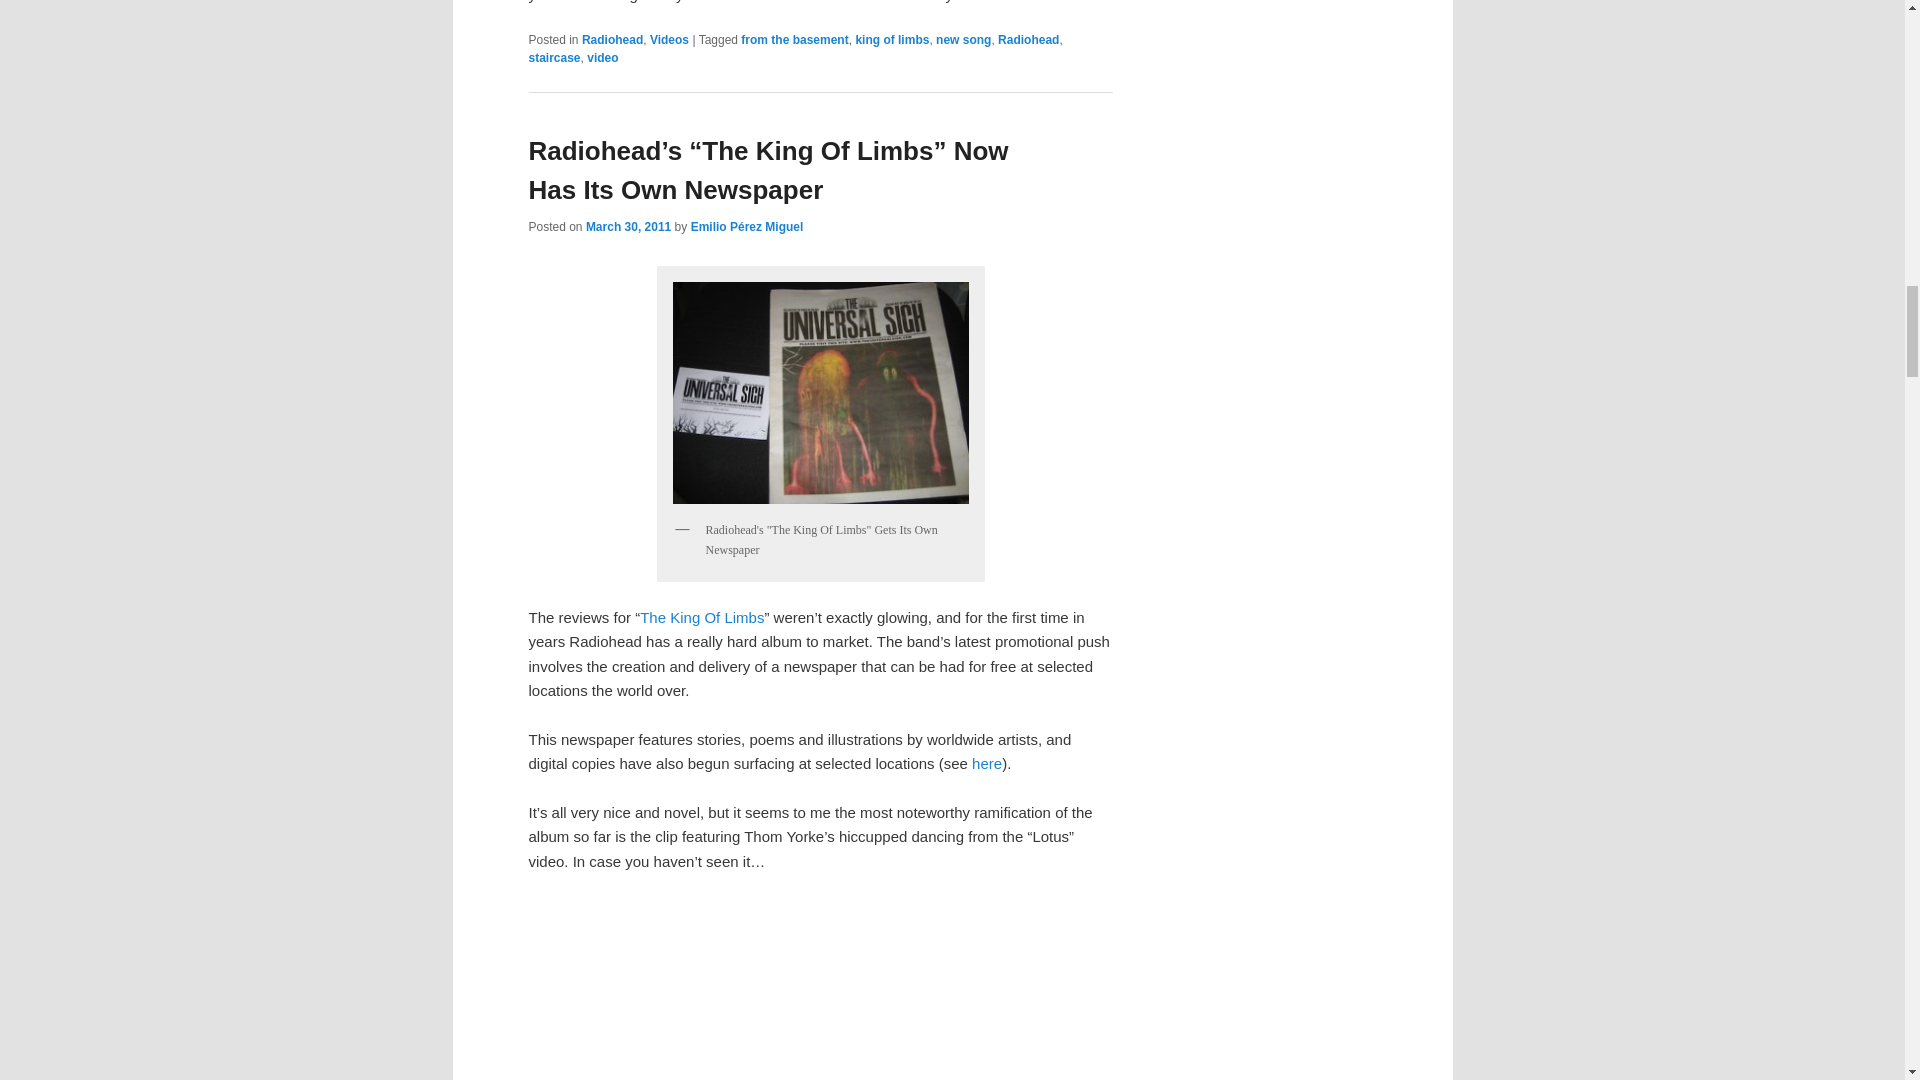 The height and width of the screenshot is (1080, 1920). Describe the element at coordinates (702, 618) in the screenshot. I see `The King Of Limbs` at that location.